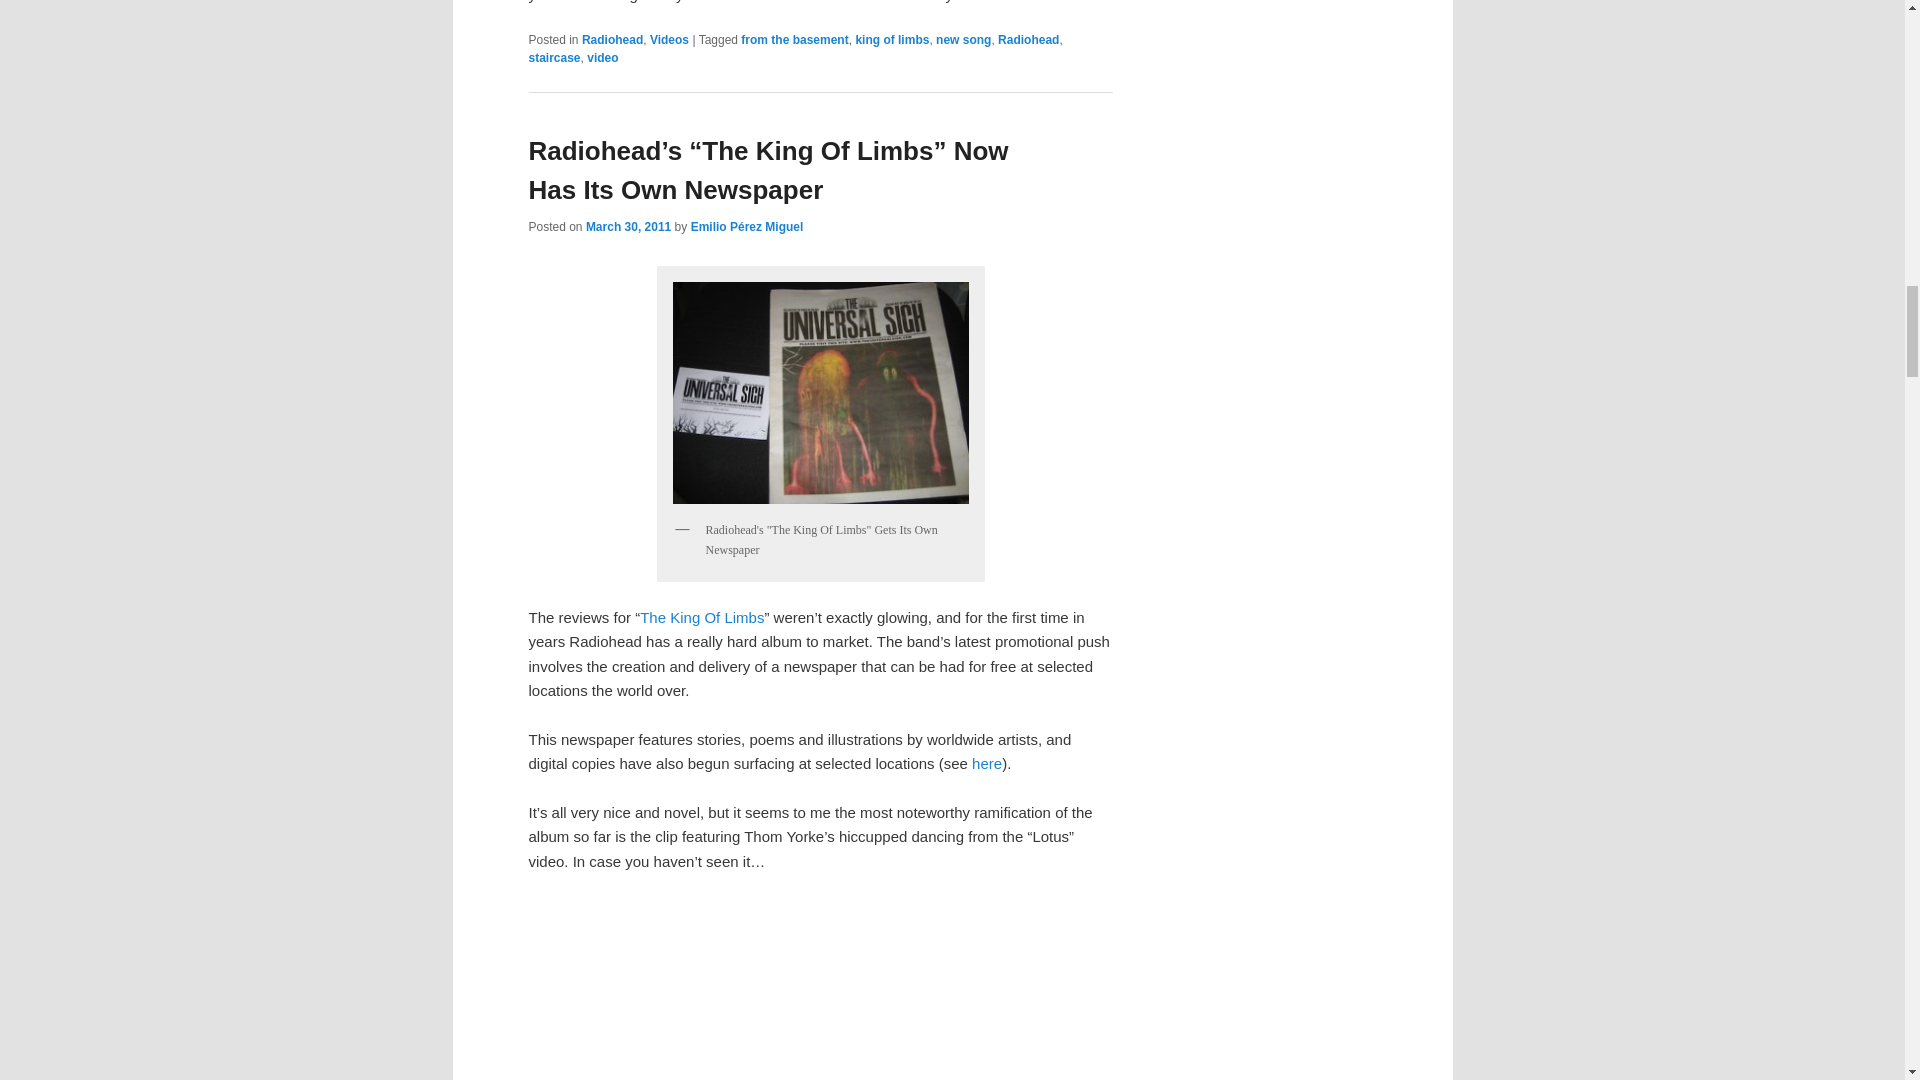 The height and width of the screenshot is (1080, 1920). Describe the element at coordinates (702, 618) in the screenshot. I see `The King Of Limbs` at that location.